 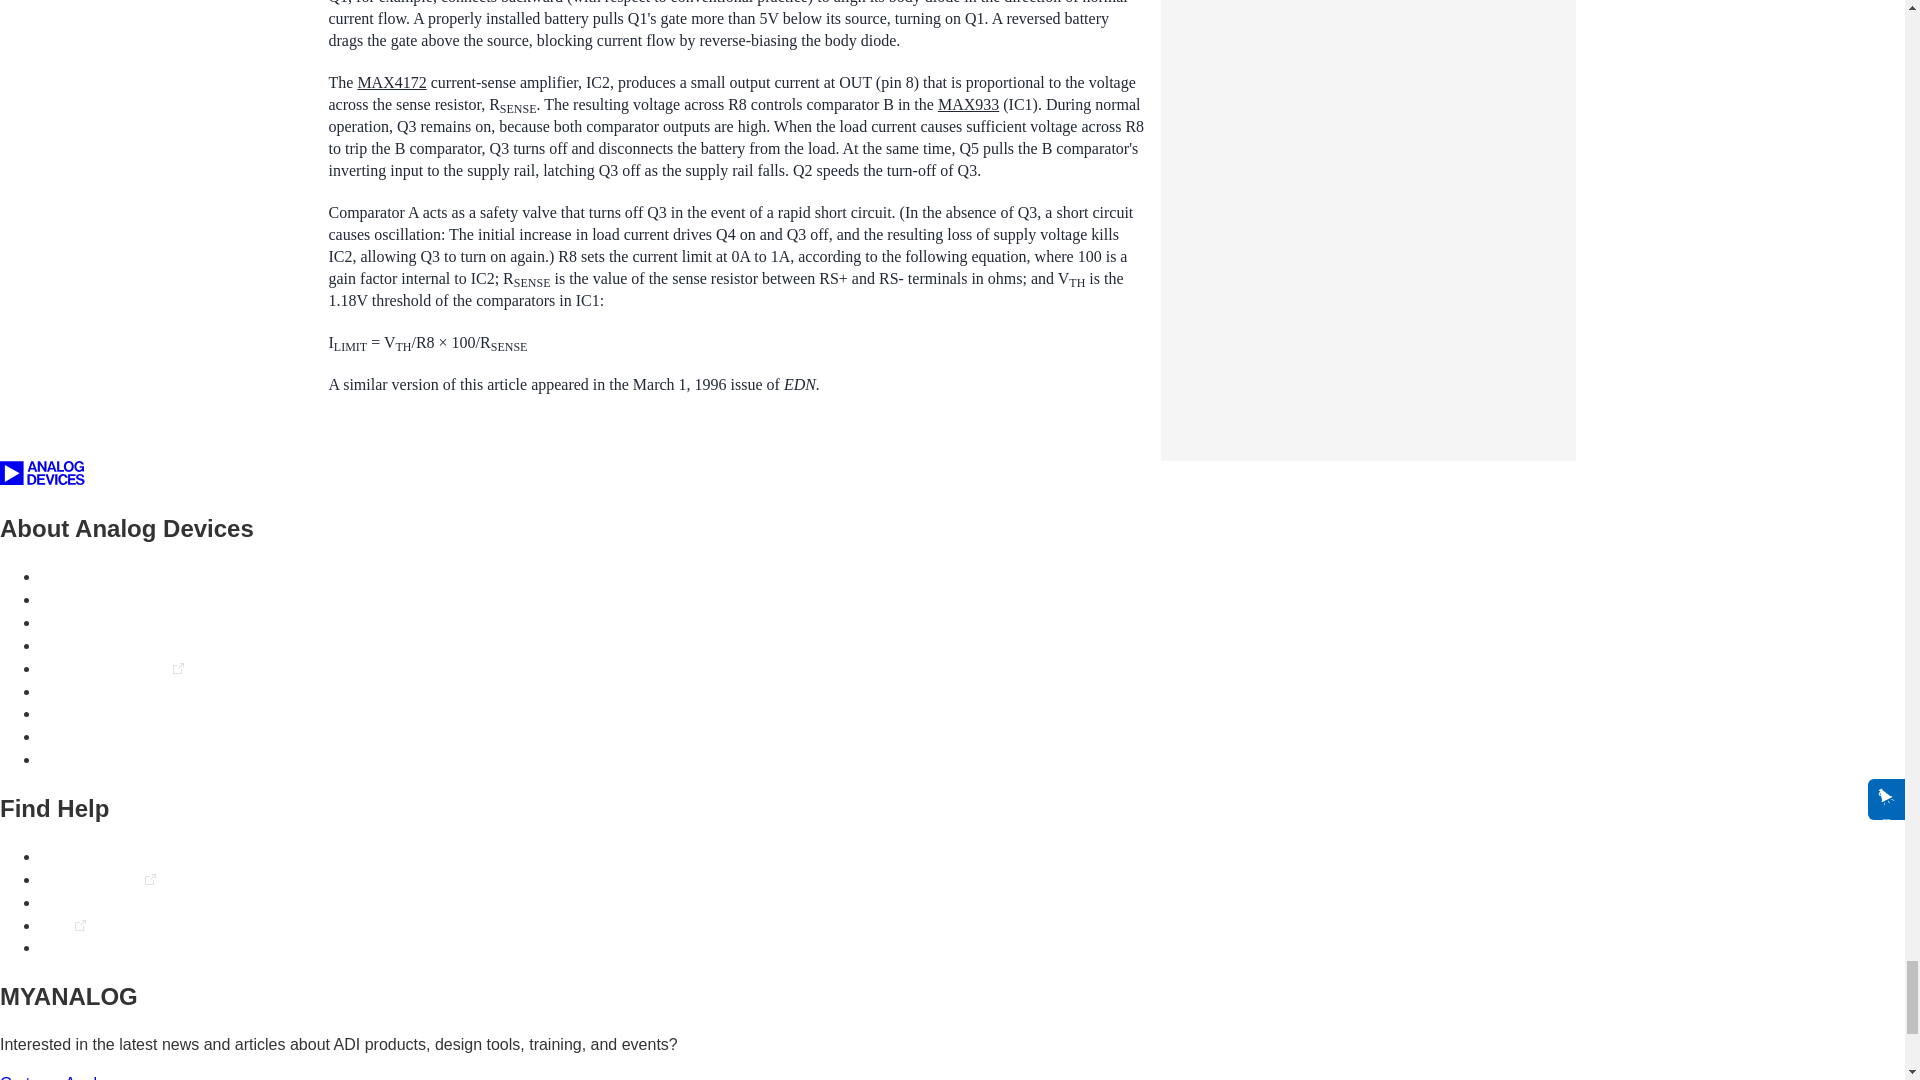 What do you see at coordinates (78, 902) in the screenshot?
I see `Resources` at bounding box center [78, 902].